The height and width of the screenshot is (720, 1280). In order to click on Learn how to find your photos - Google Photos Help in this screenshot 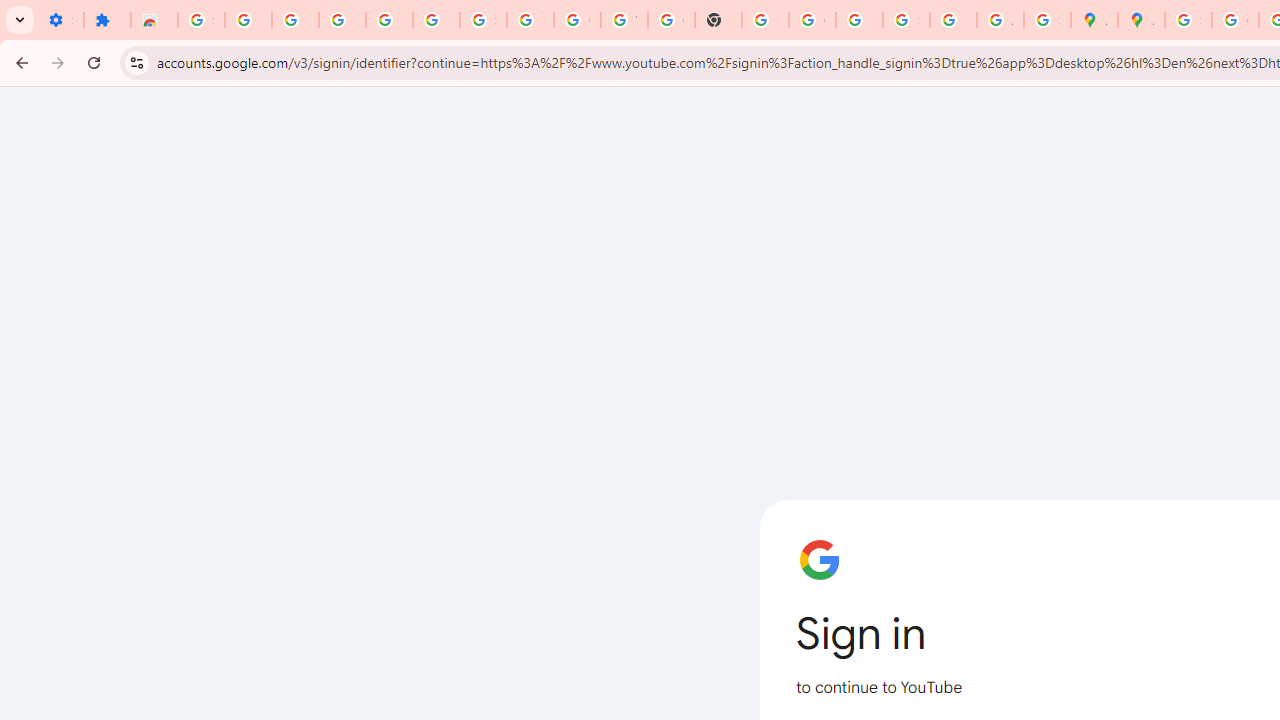, I will do `click(390, 20)`.